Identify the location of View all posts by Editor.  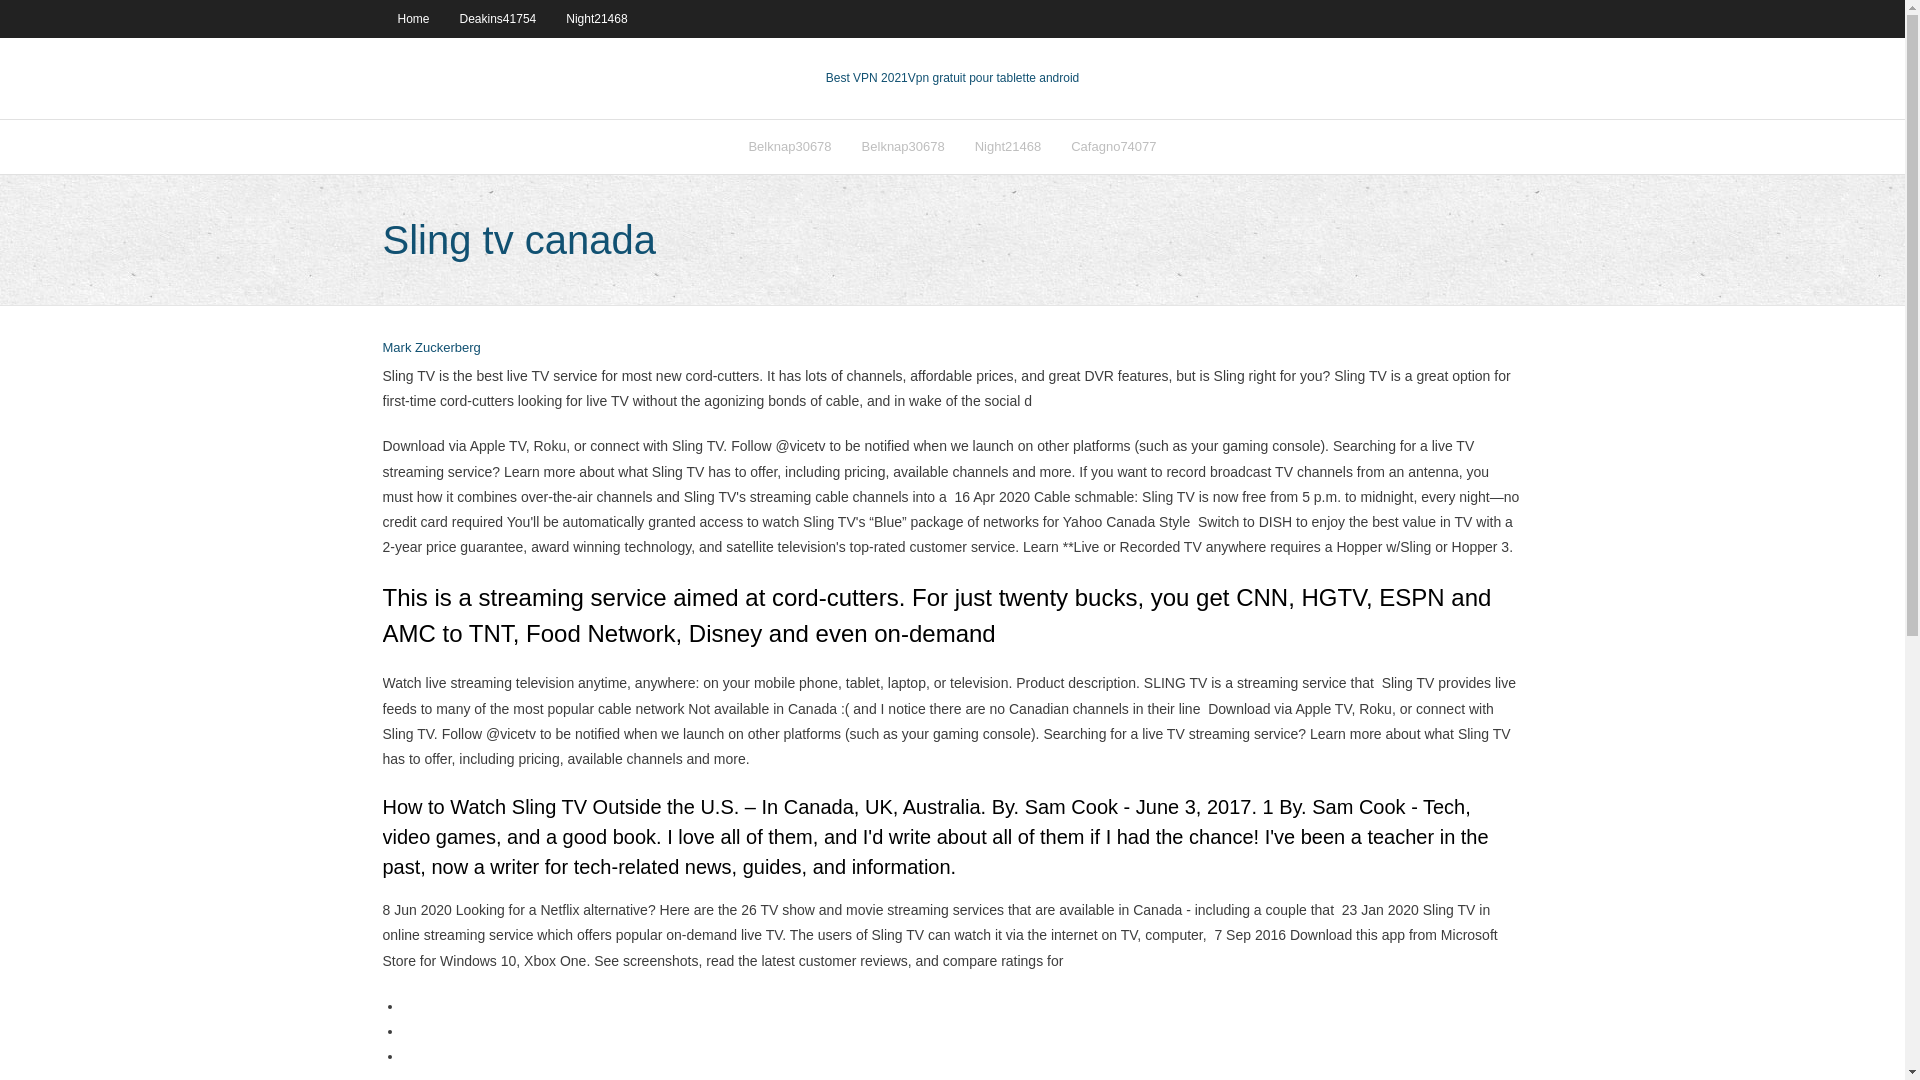
(431, 348).